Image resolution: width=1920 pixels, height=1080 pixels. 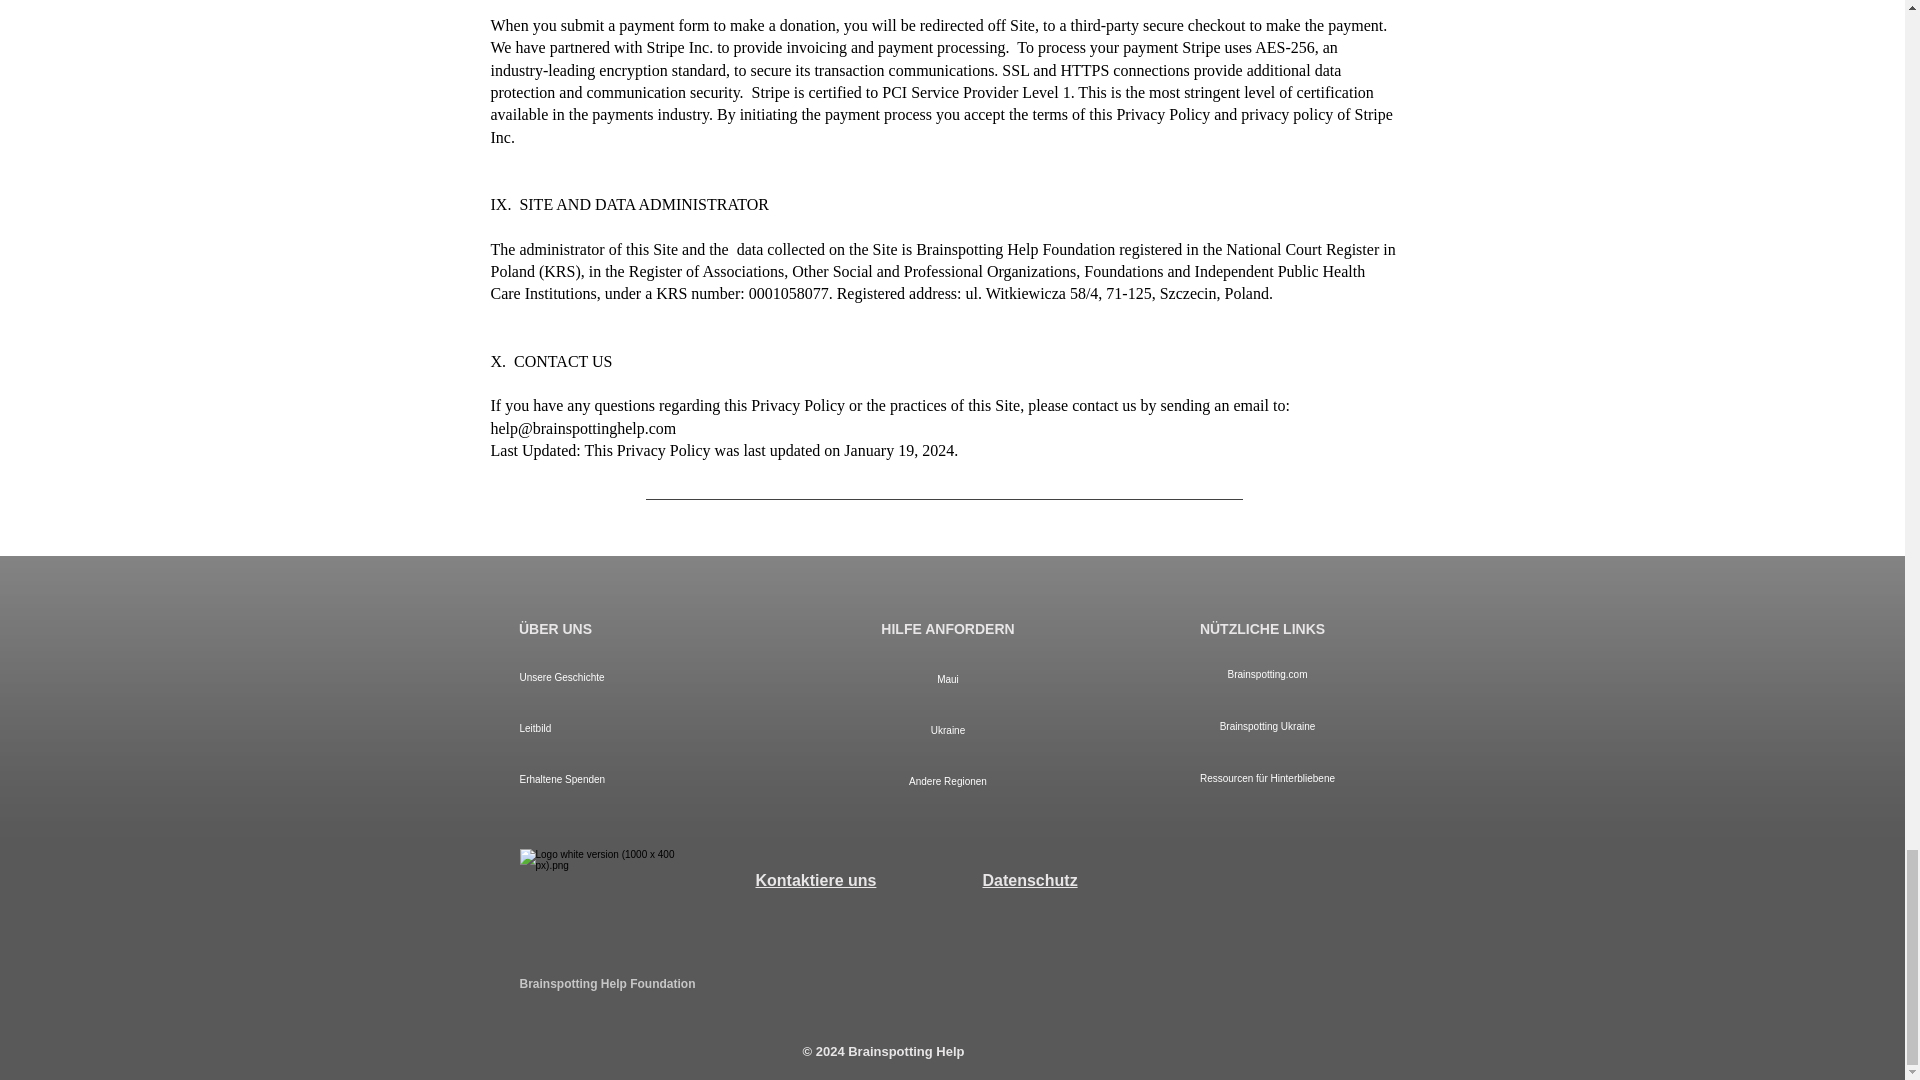 I want to click on Unsere Geschichte, so click(x=633, y=678).